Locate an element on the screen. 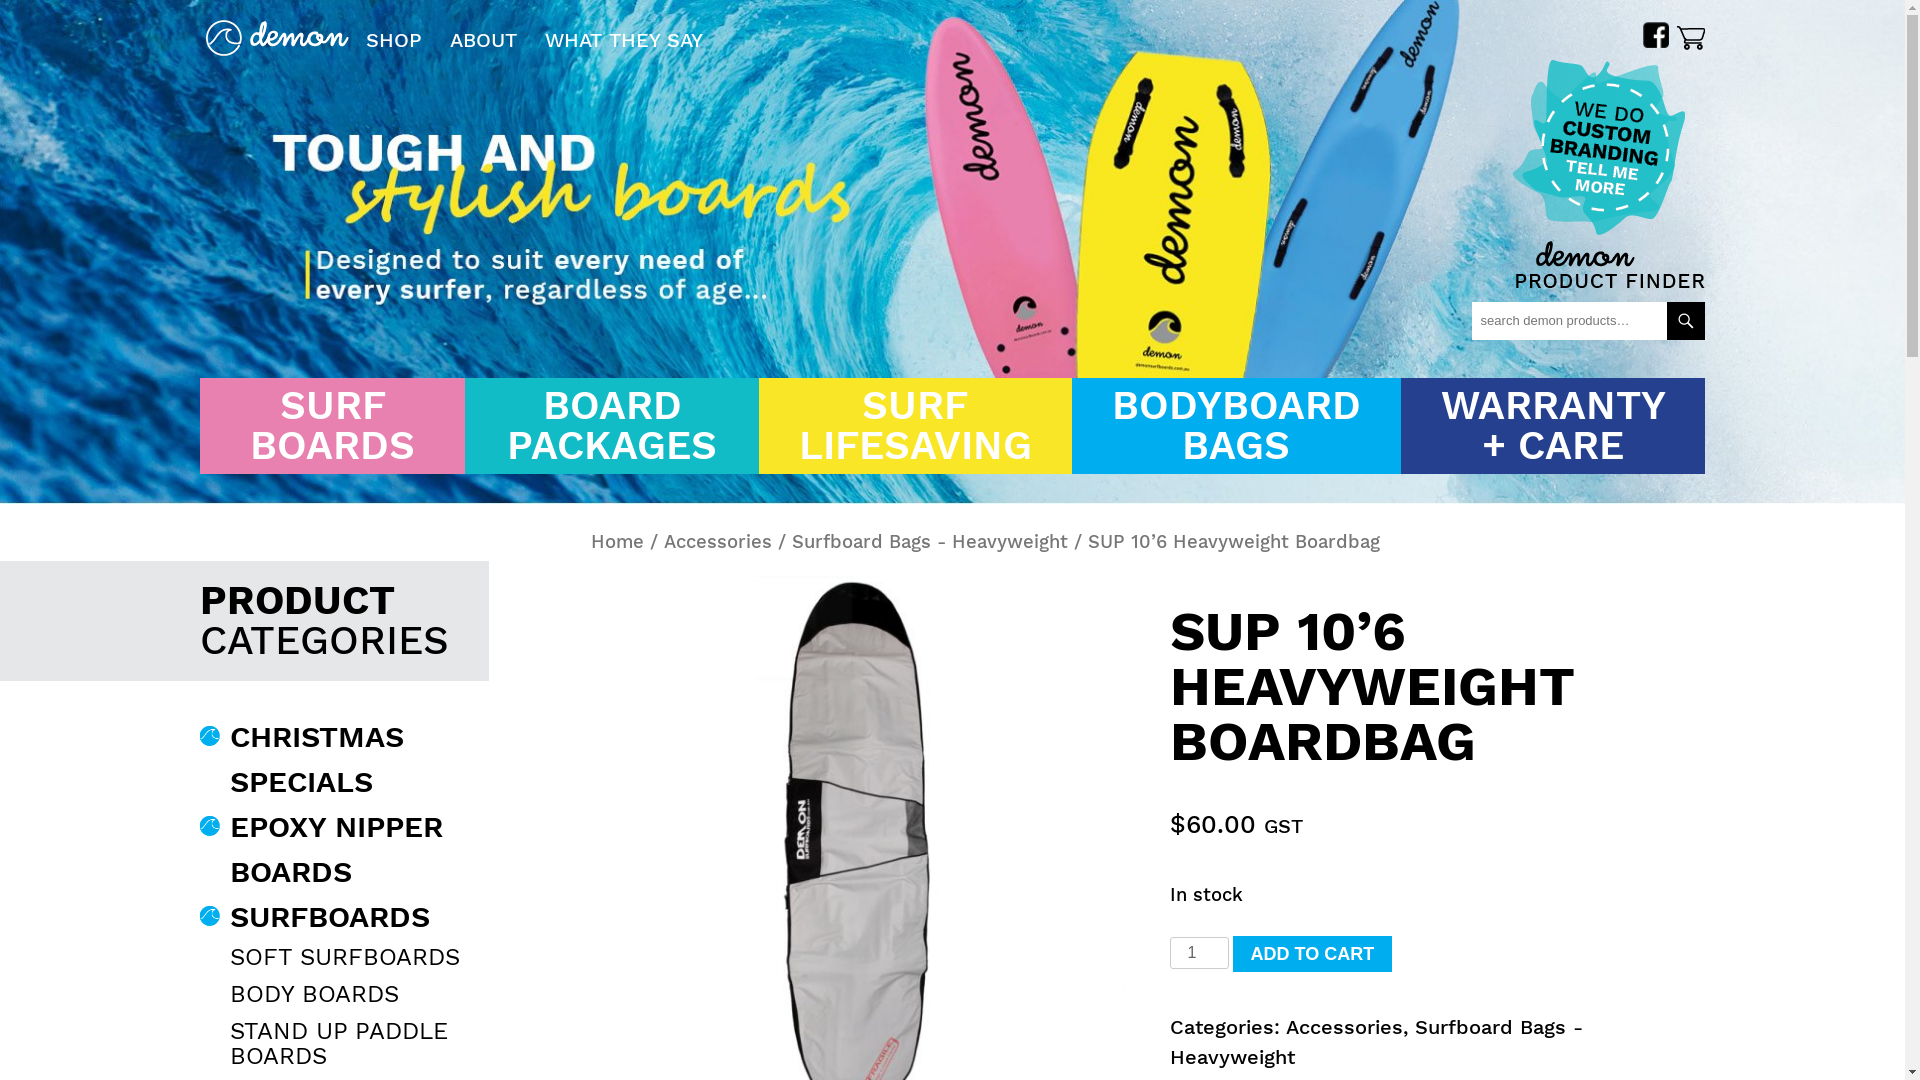 The image size is (1920, 1080). SOFT SURFBOARDS is located at coordinates (345, 957).